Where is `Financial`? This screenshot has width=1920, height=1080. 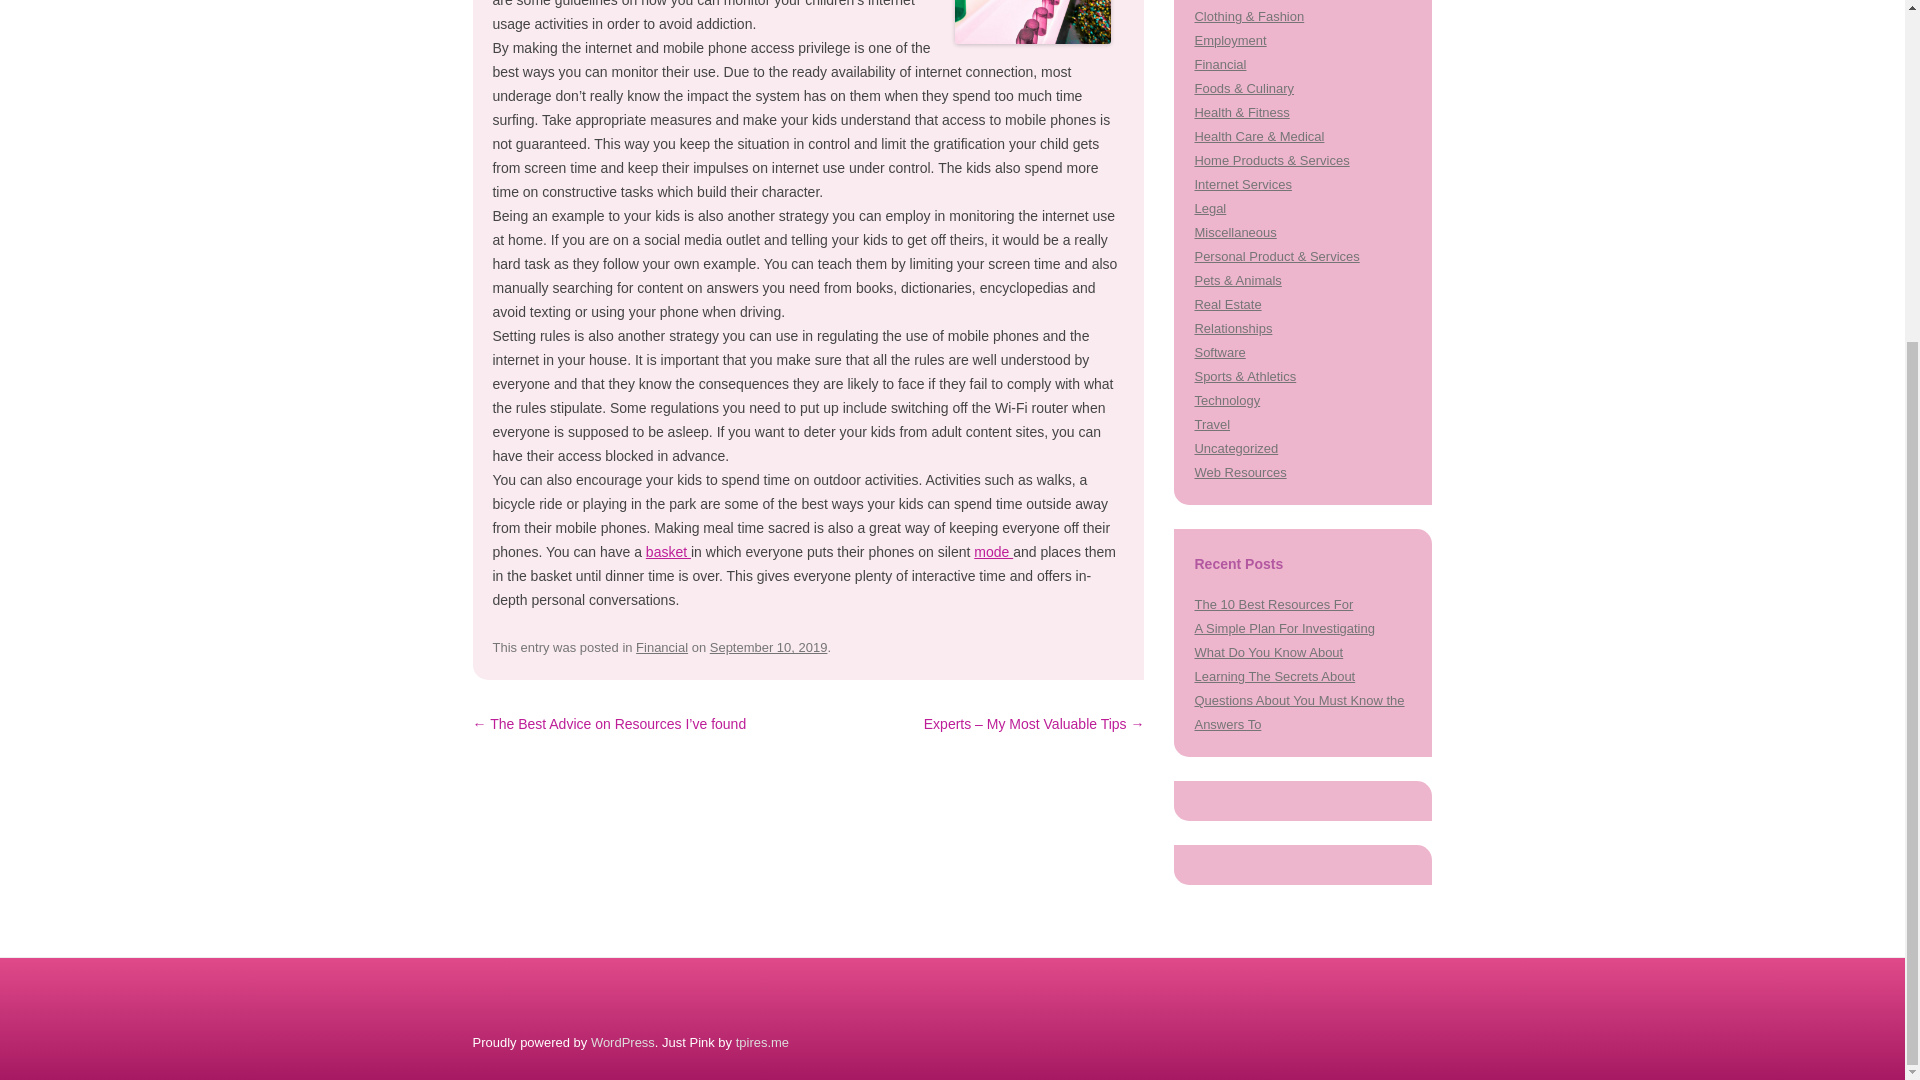 Financial is located at coordinates (661, 647).